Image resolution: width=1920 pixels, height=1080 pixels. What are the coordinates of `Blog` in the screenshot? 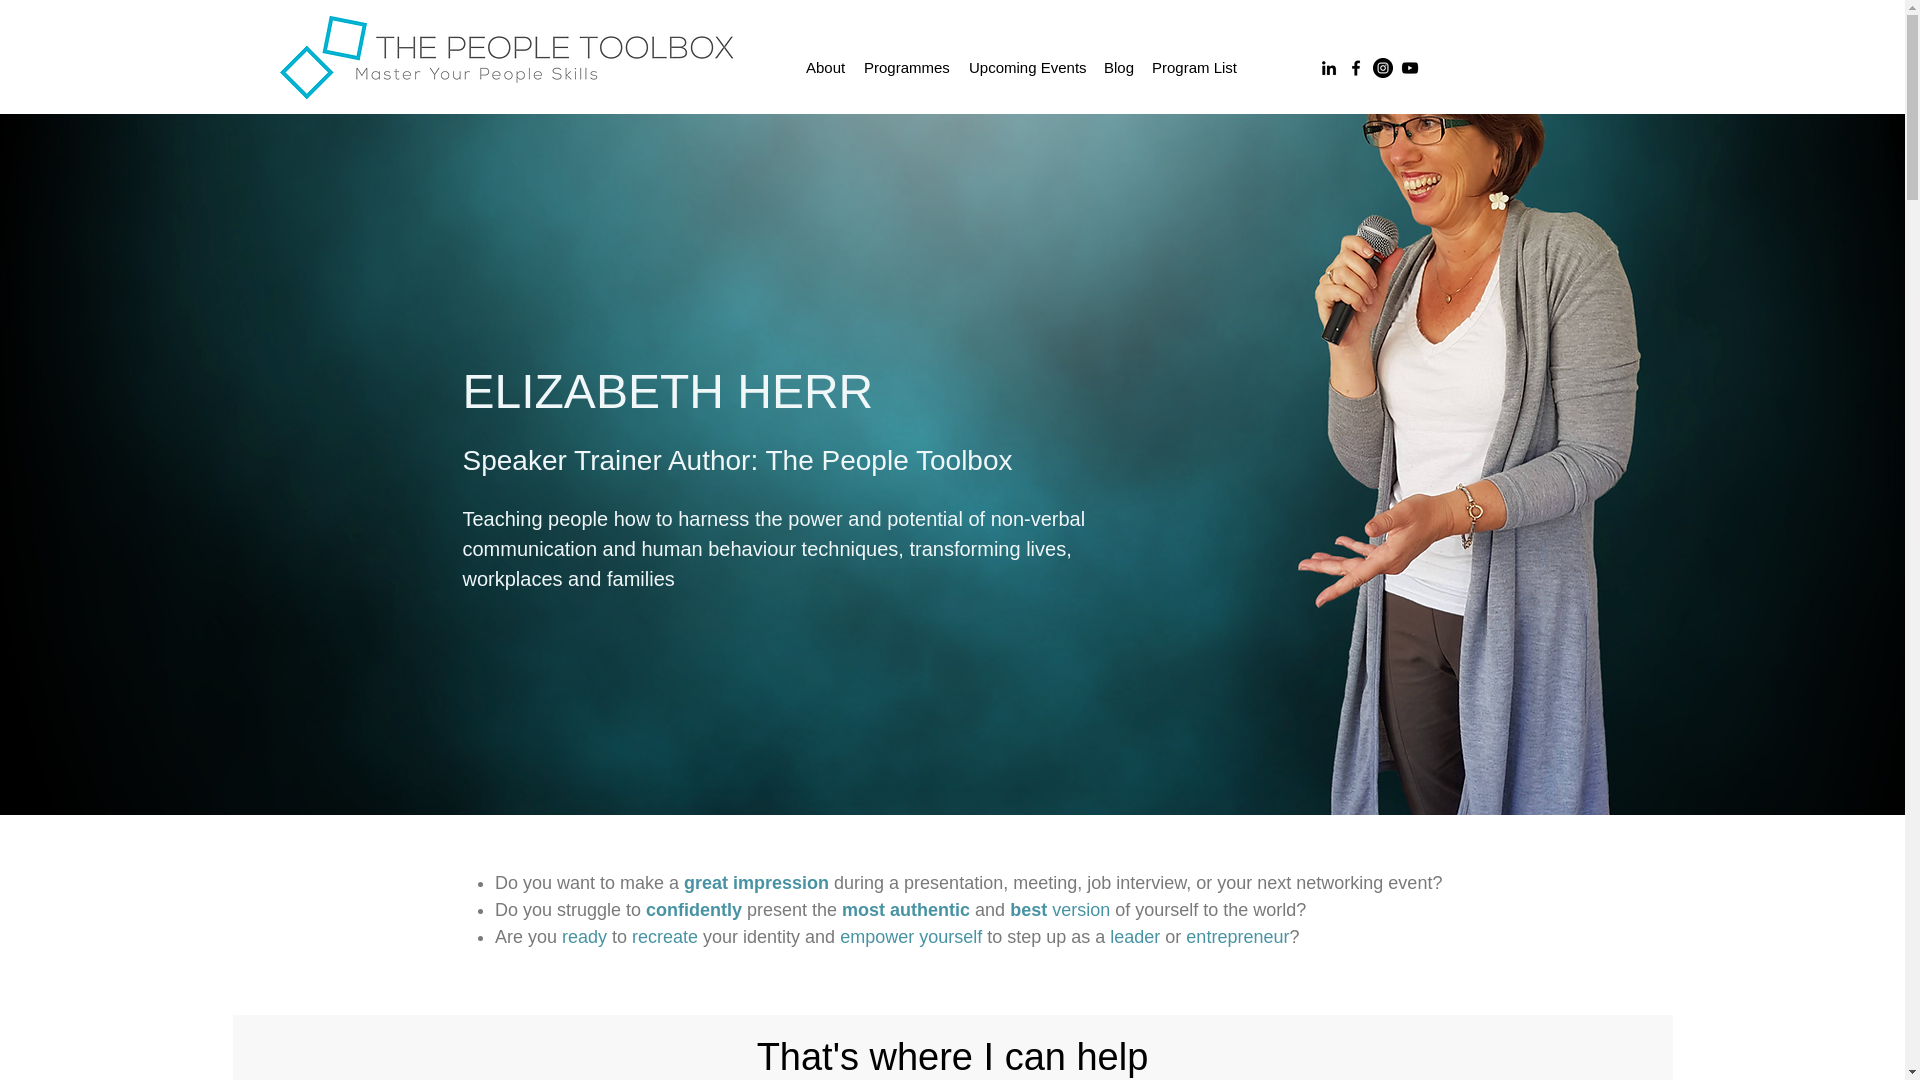 It's located at (1118, 67).